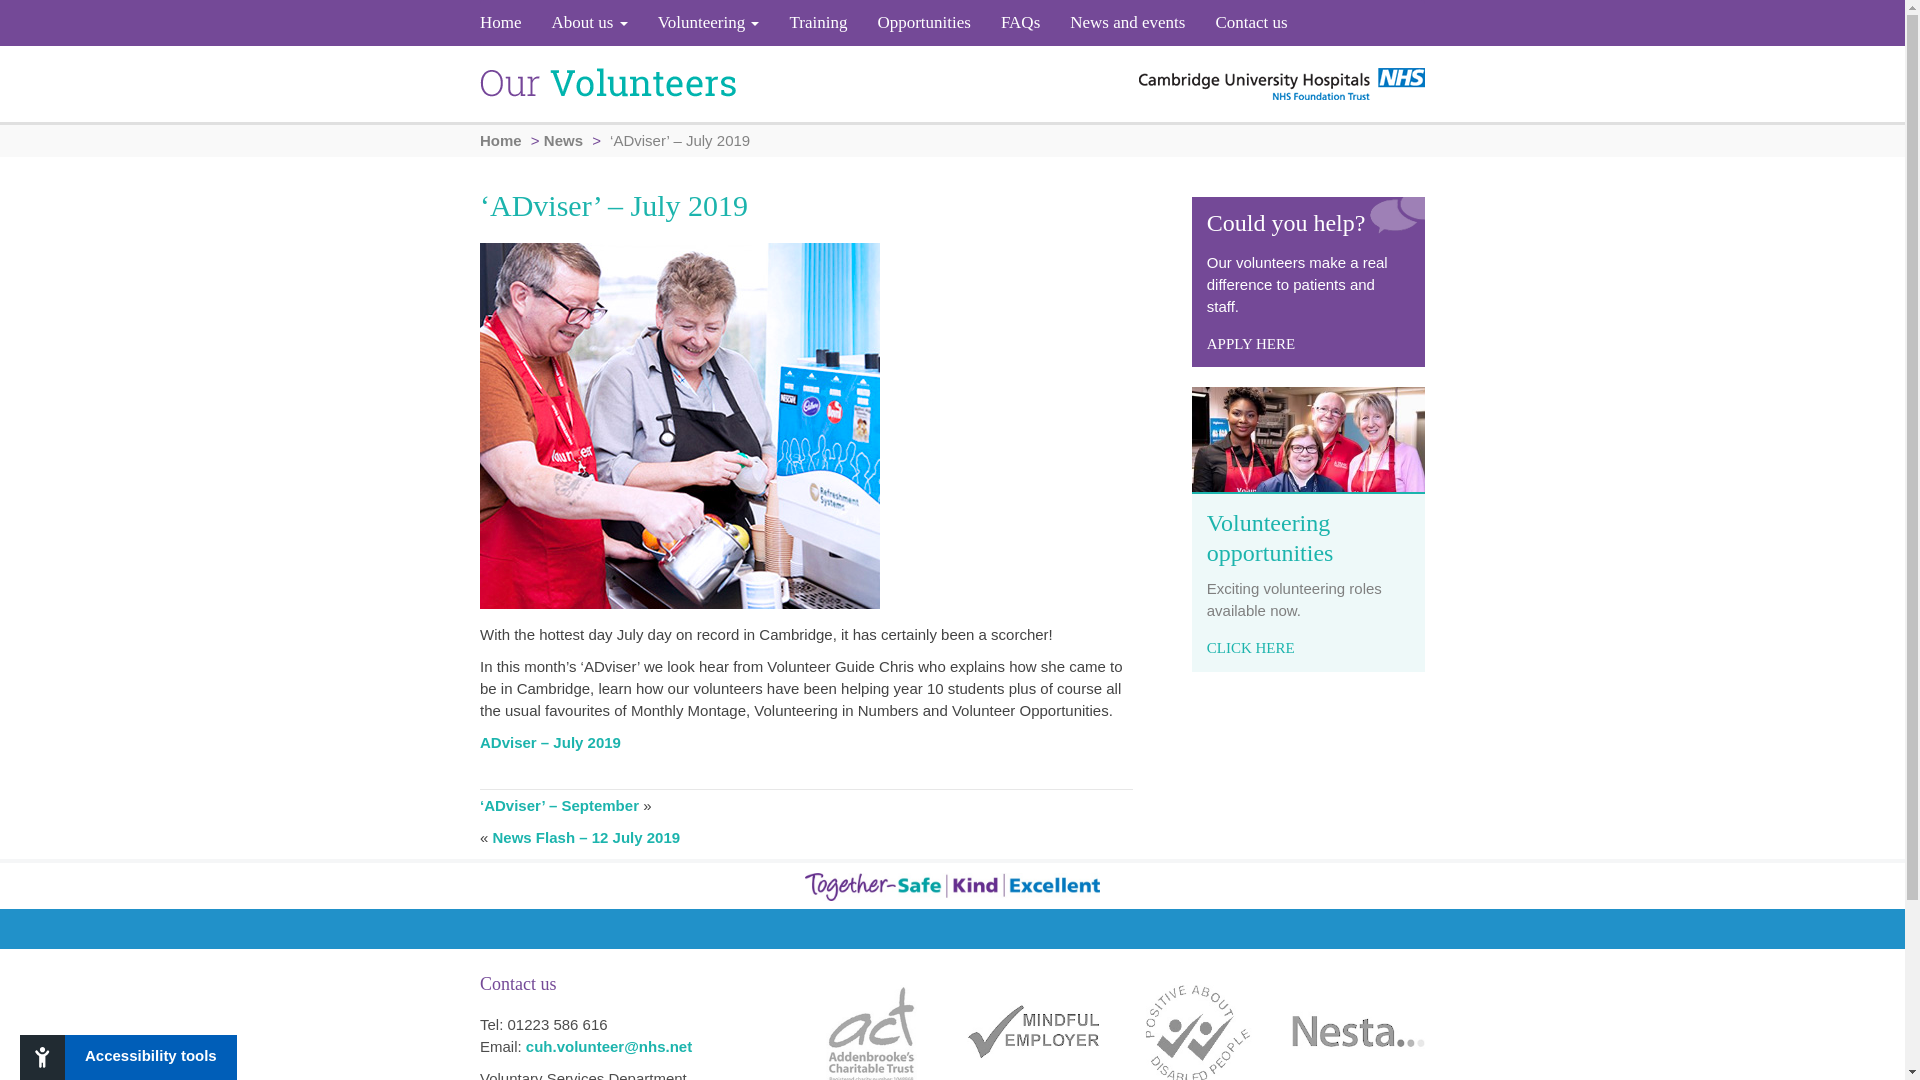  I want to click on CLICK HERE, so click(1250, 648).